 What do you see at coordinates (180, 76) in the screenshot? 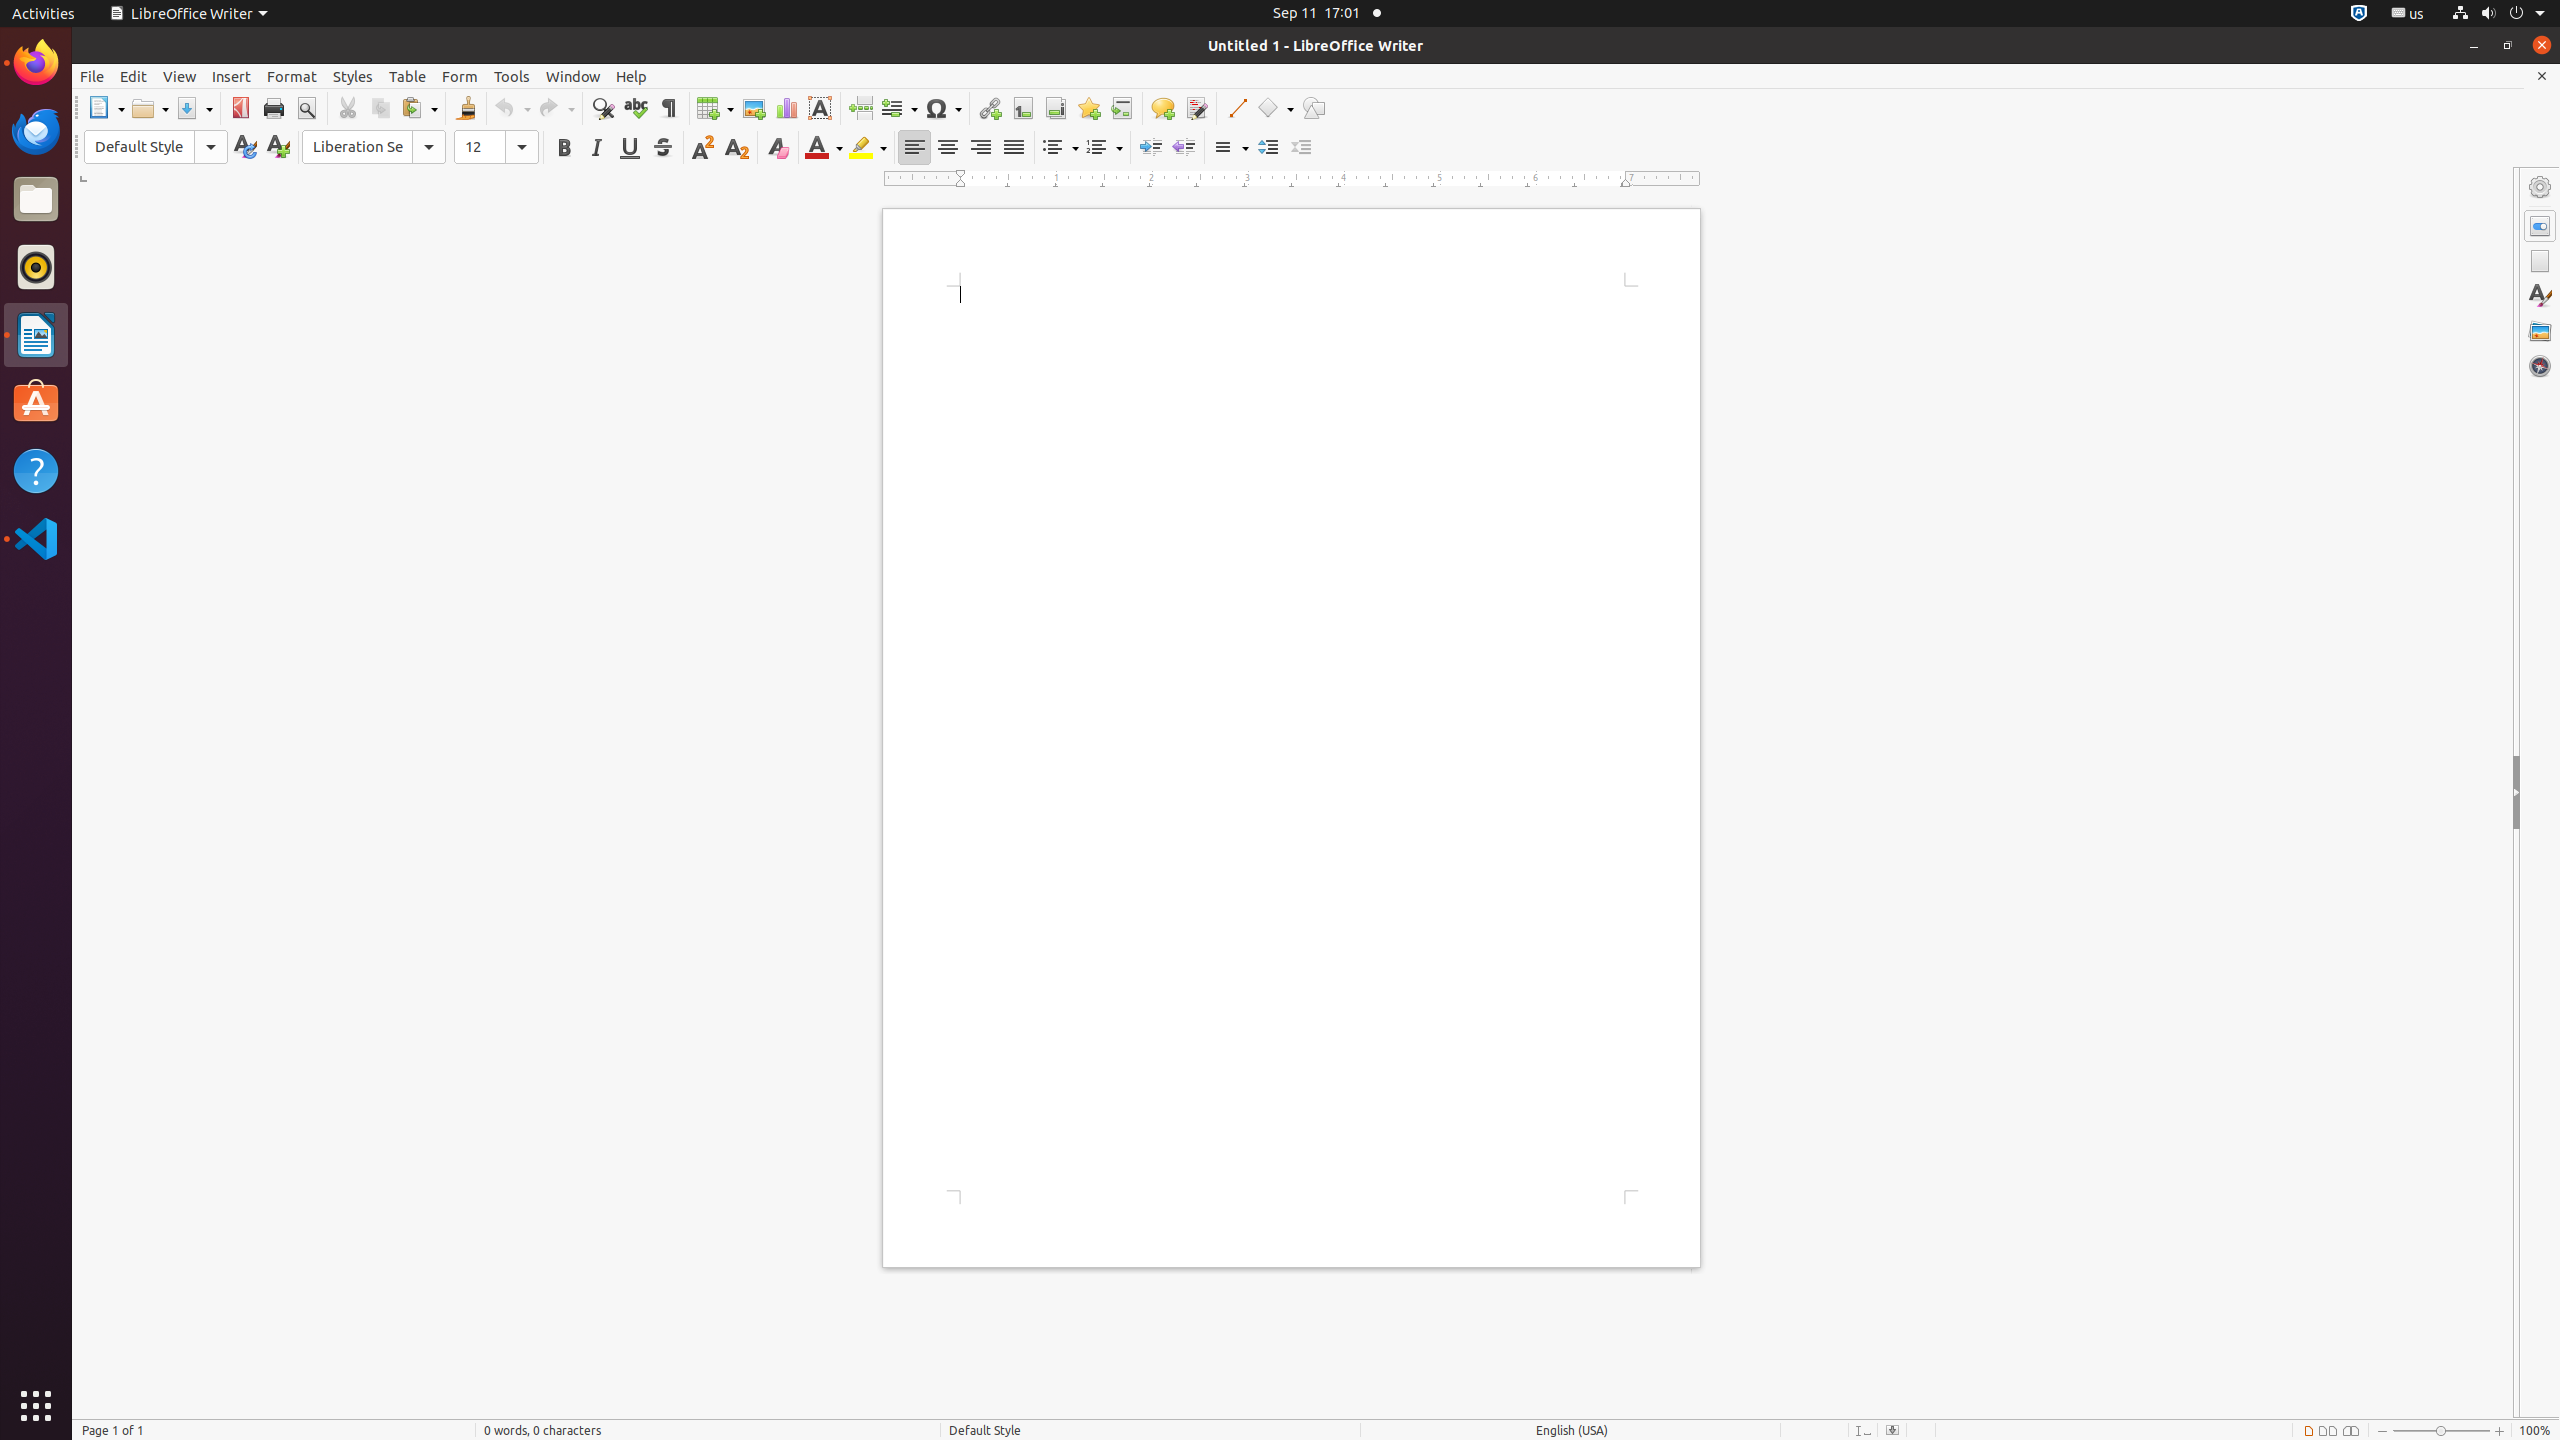
I see `View` at bounding box center [180, 76].